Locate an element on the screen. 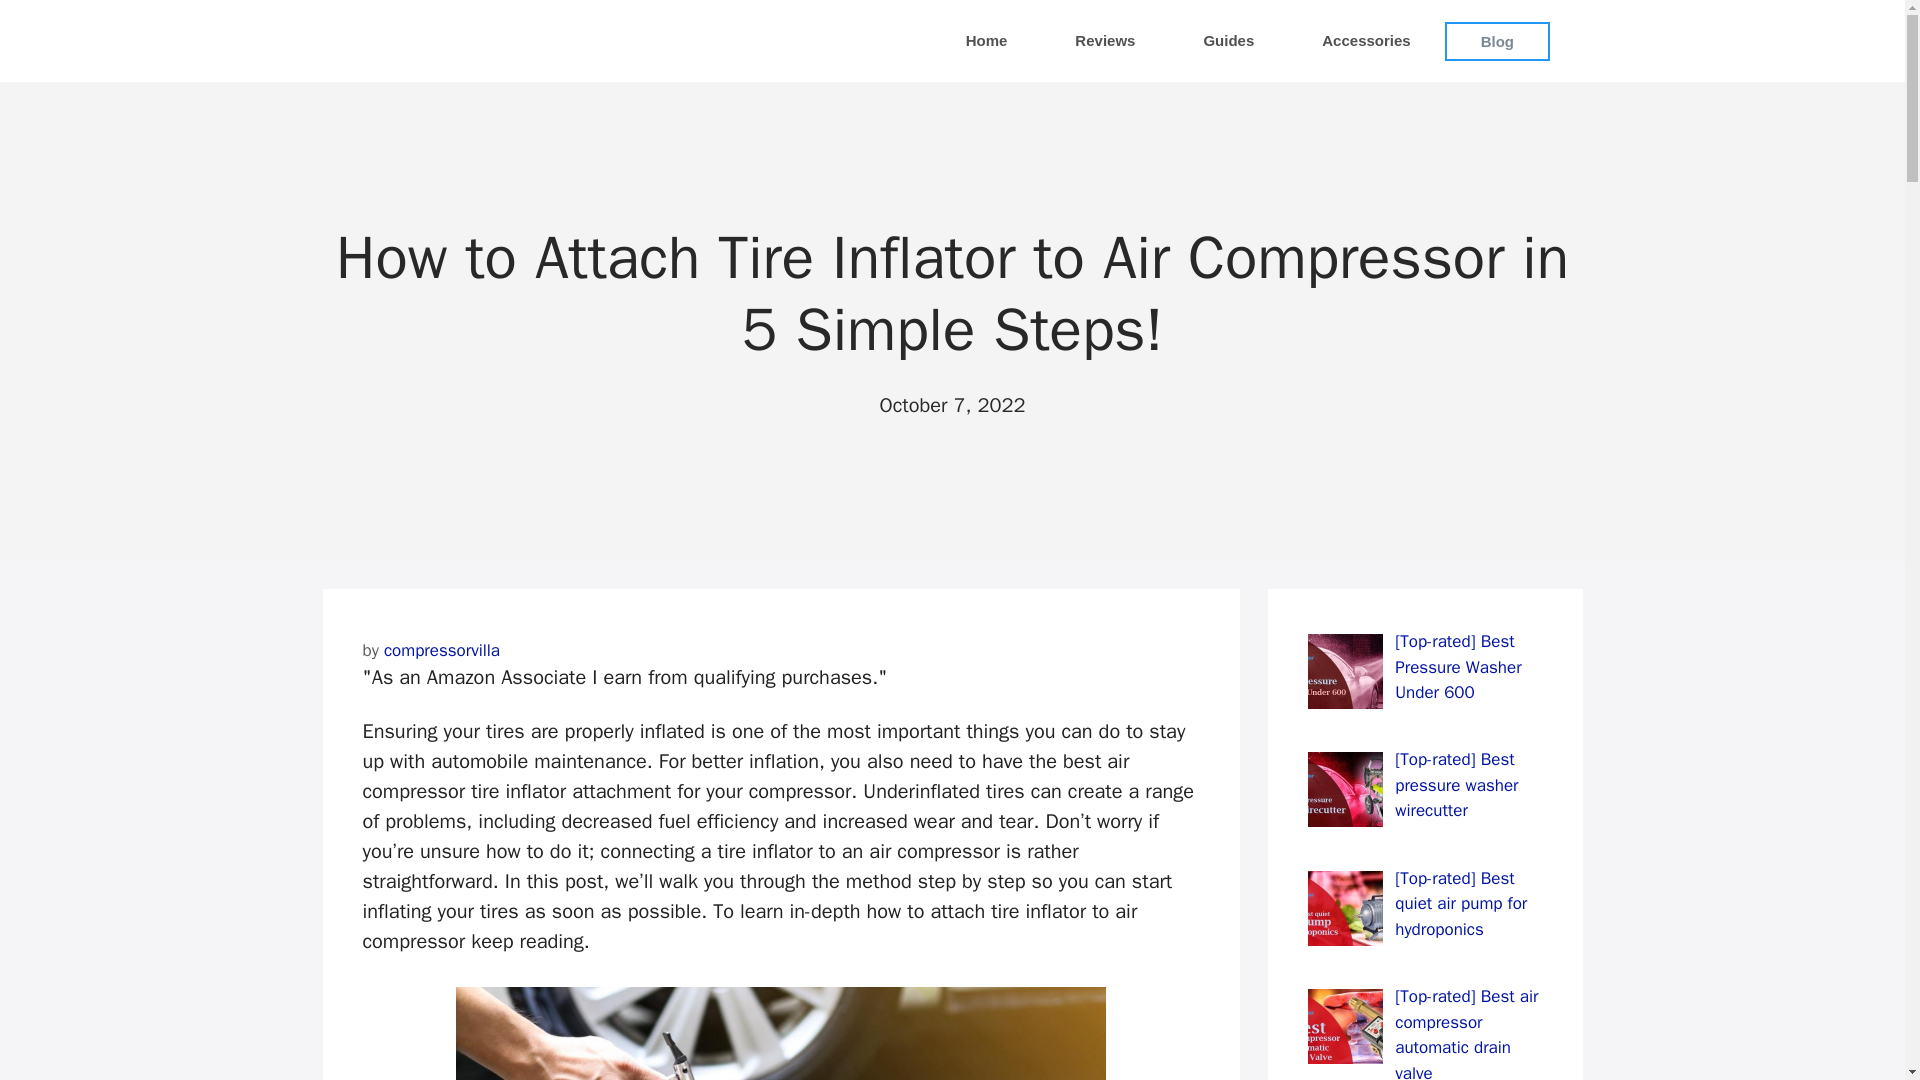 The width and height of the screenshot is (1920, 1080). Guides is located at coordinates (1228, 40).